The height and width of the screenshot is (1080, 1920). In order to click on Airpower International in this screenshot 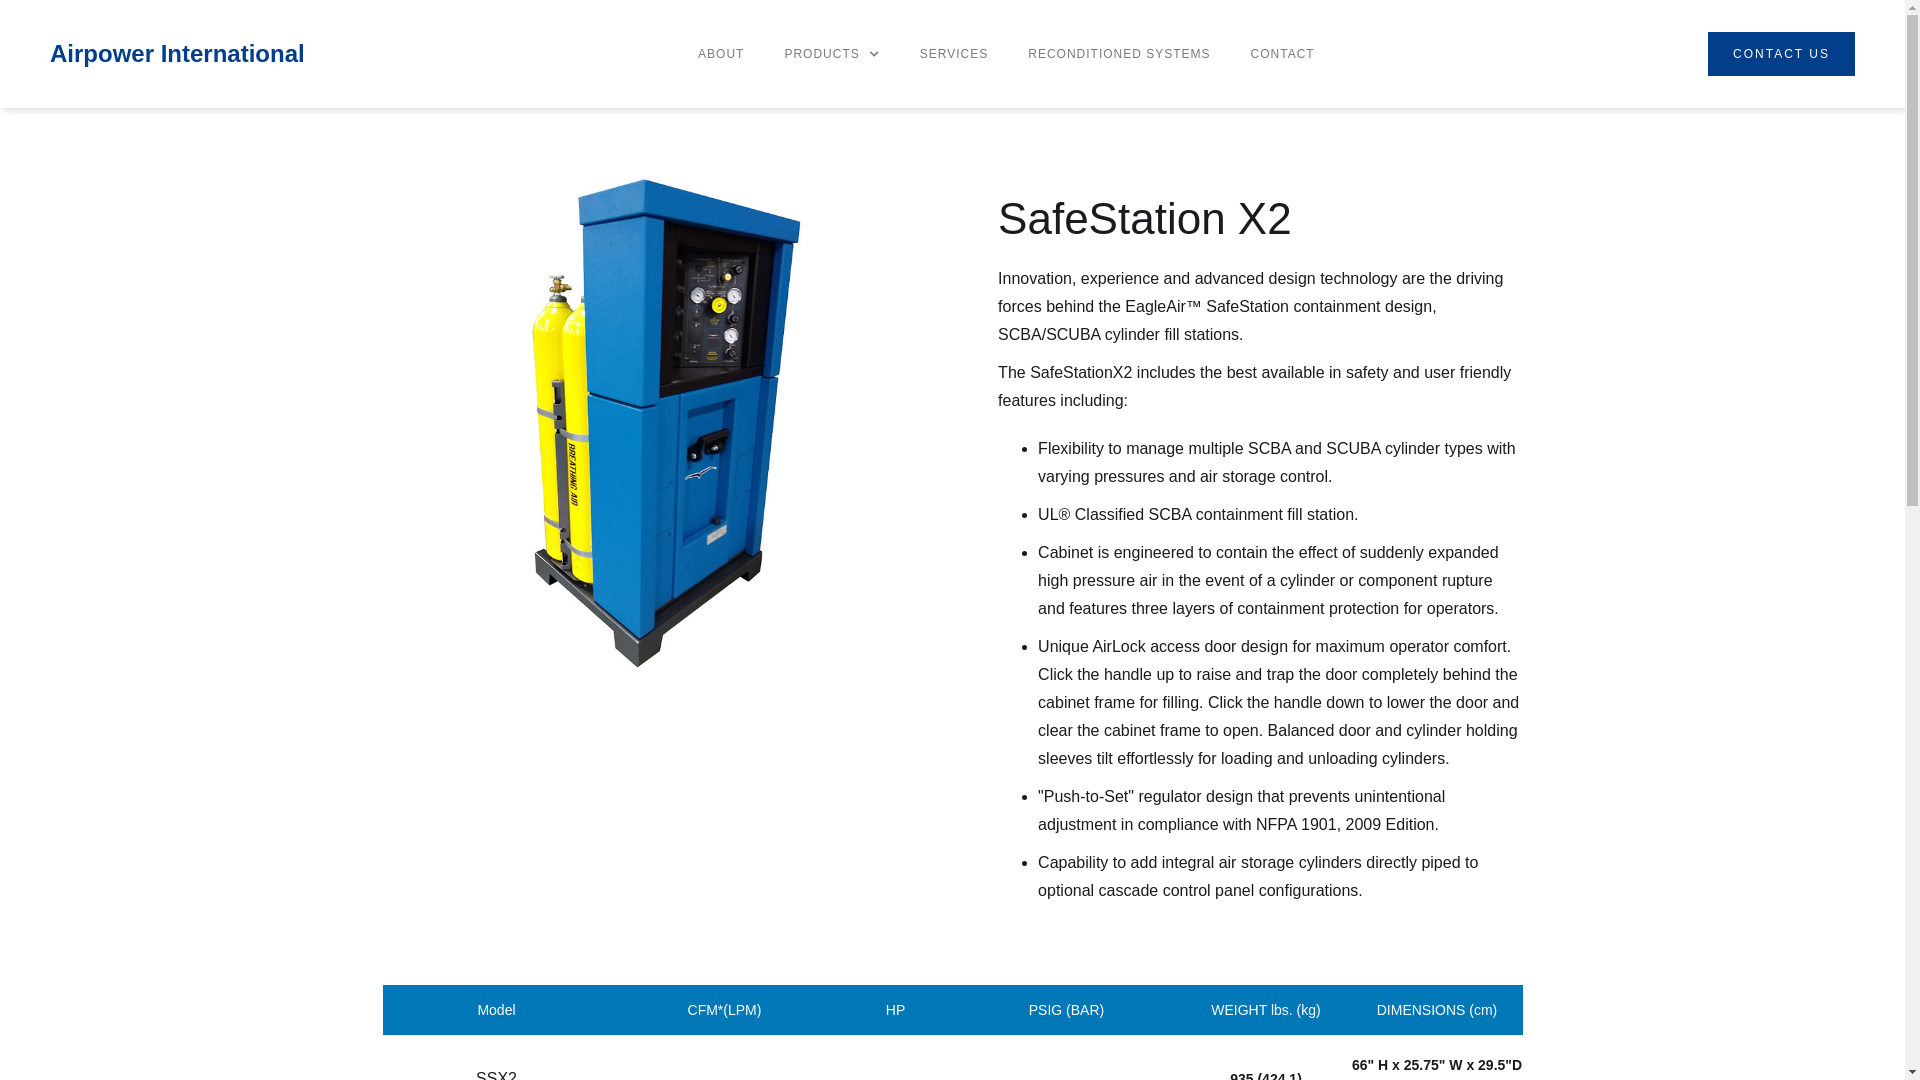, I will do `click(177, 54)`.